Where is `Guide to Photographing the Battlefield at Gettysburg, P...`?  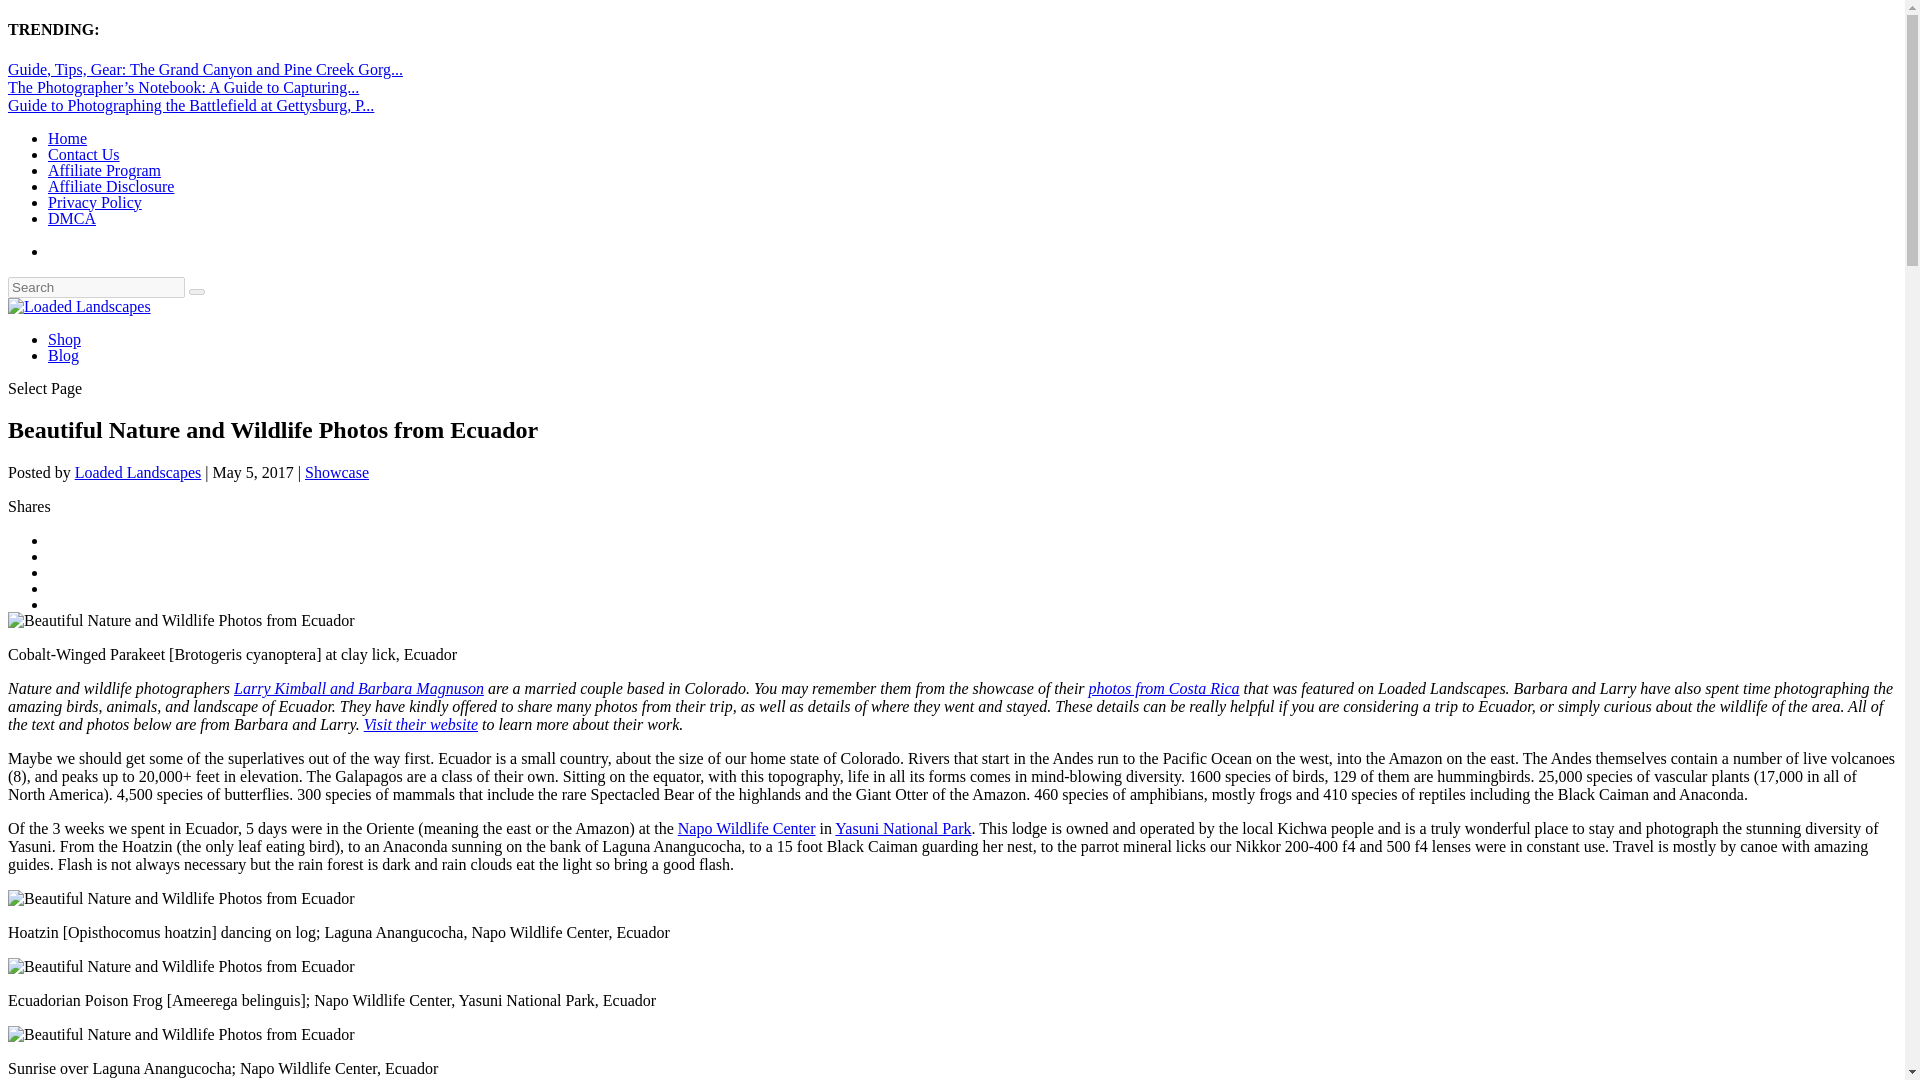
Guide to Photographing the Battlefield at Gettysburg, P... is located at coordinates (190, 106).